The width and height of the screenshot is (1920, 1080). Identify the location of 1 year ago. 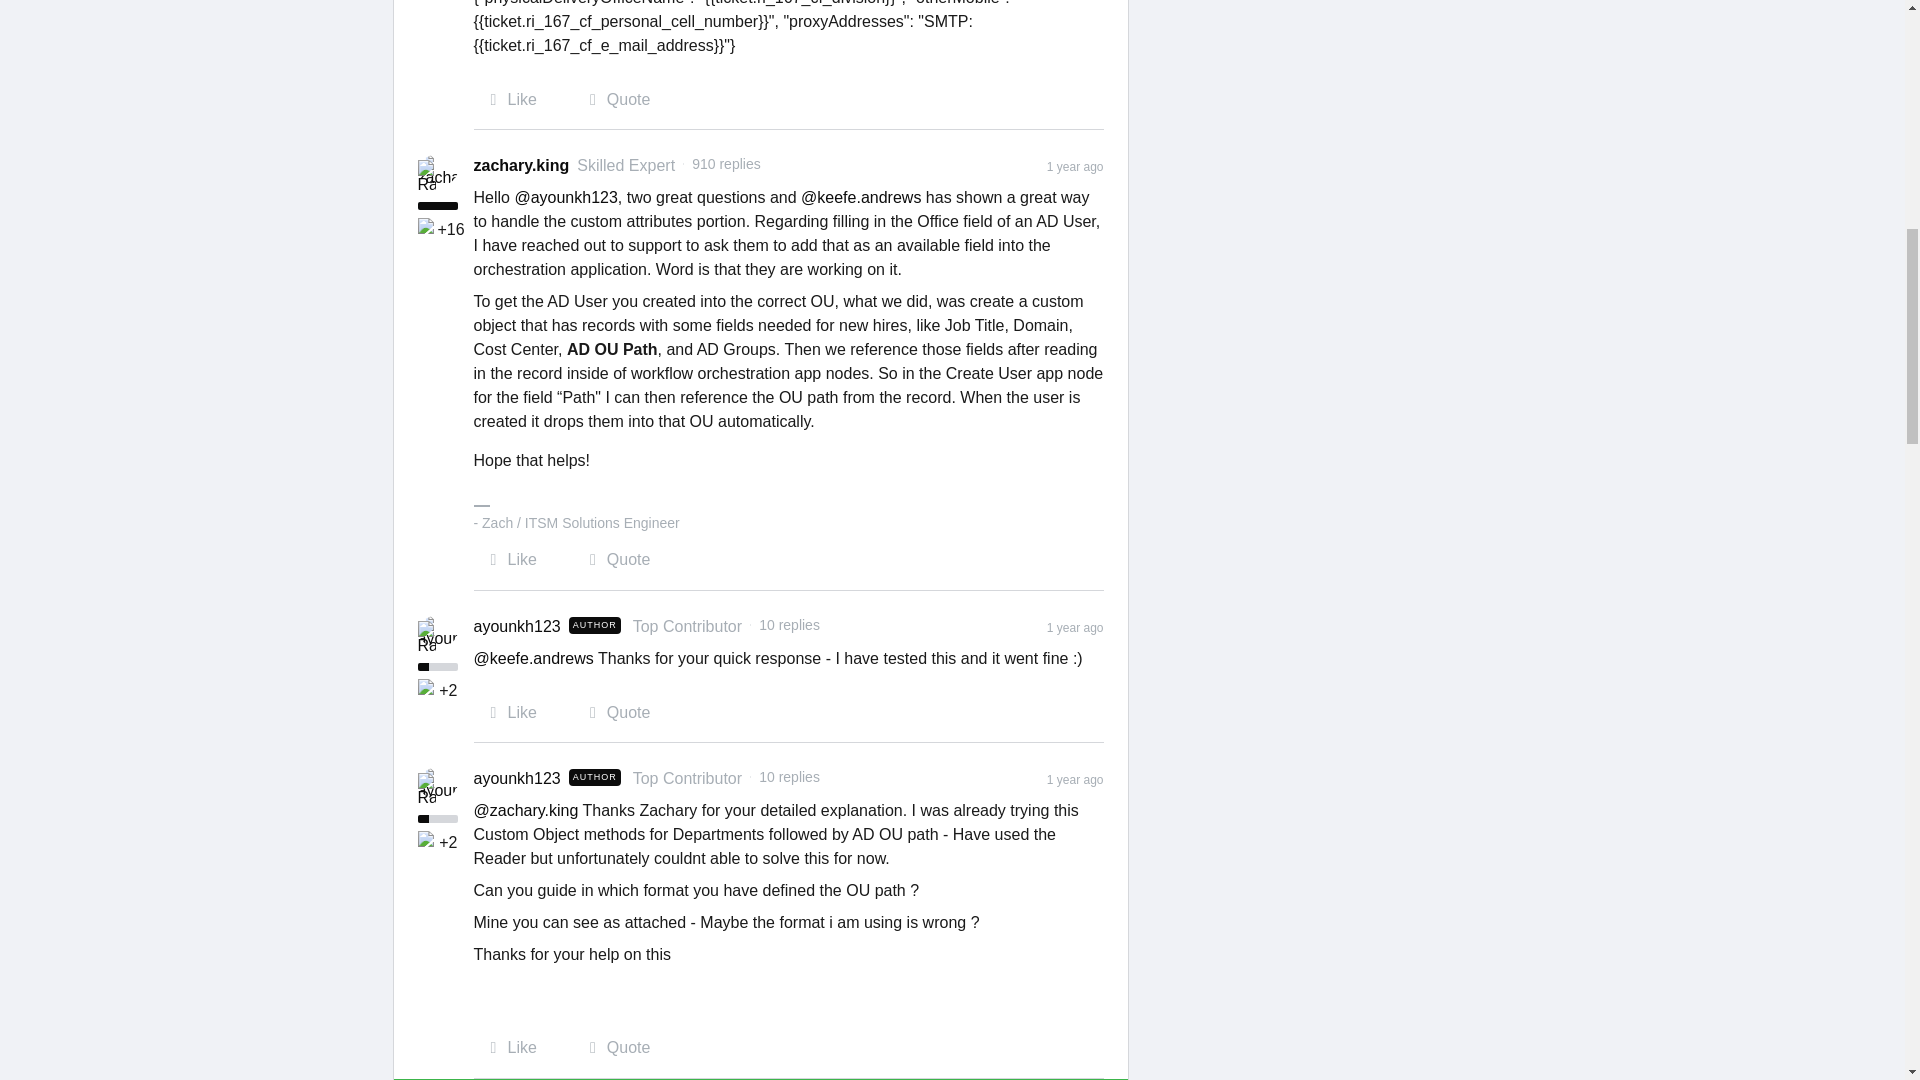
(1075, 164).